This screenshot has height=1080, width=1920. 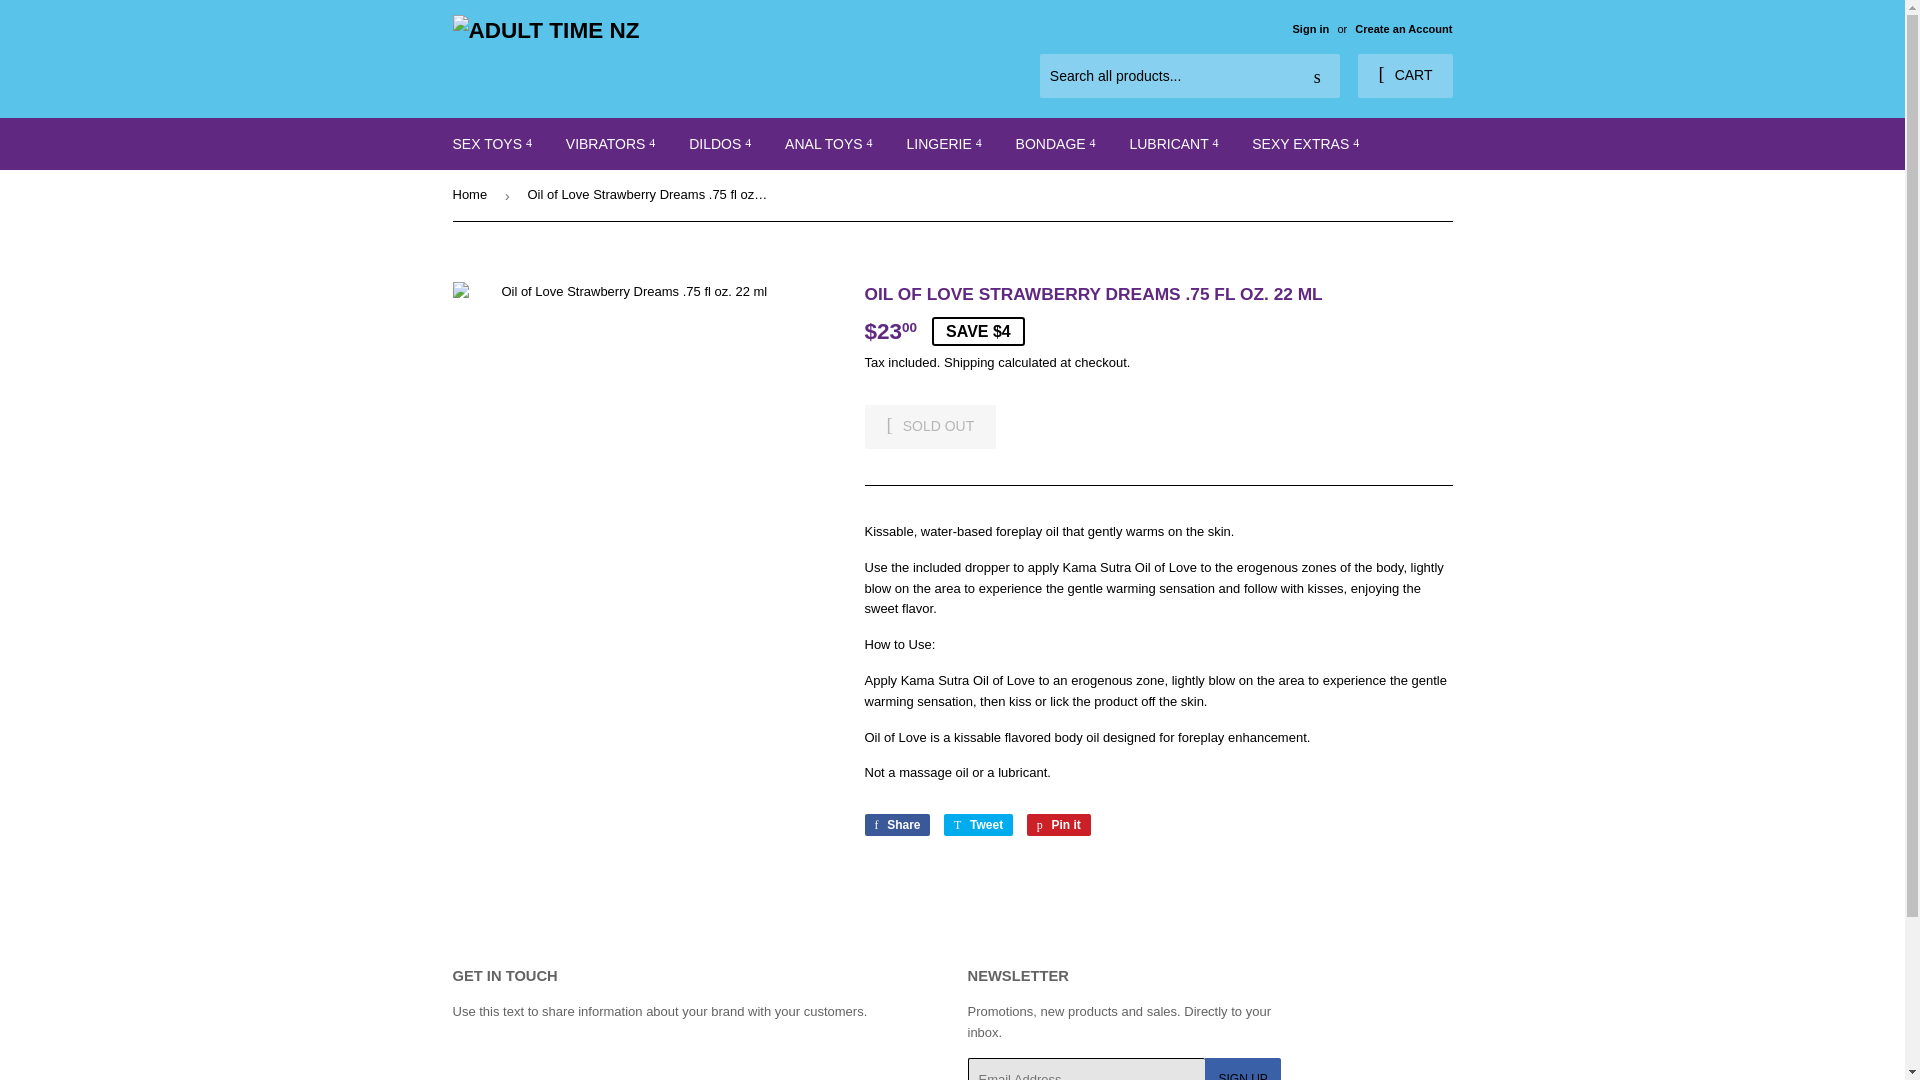 What do you see at coordinates (1058, 824) in the screenshot?
I see `Pin on Pinterest` at bounding box center [1058, 824].